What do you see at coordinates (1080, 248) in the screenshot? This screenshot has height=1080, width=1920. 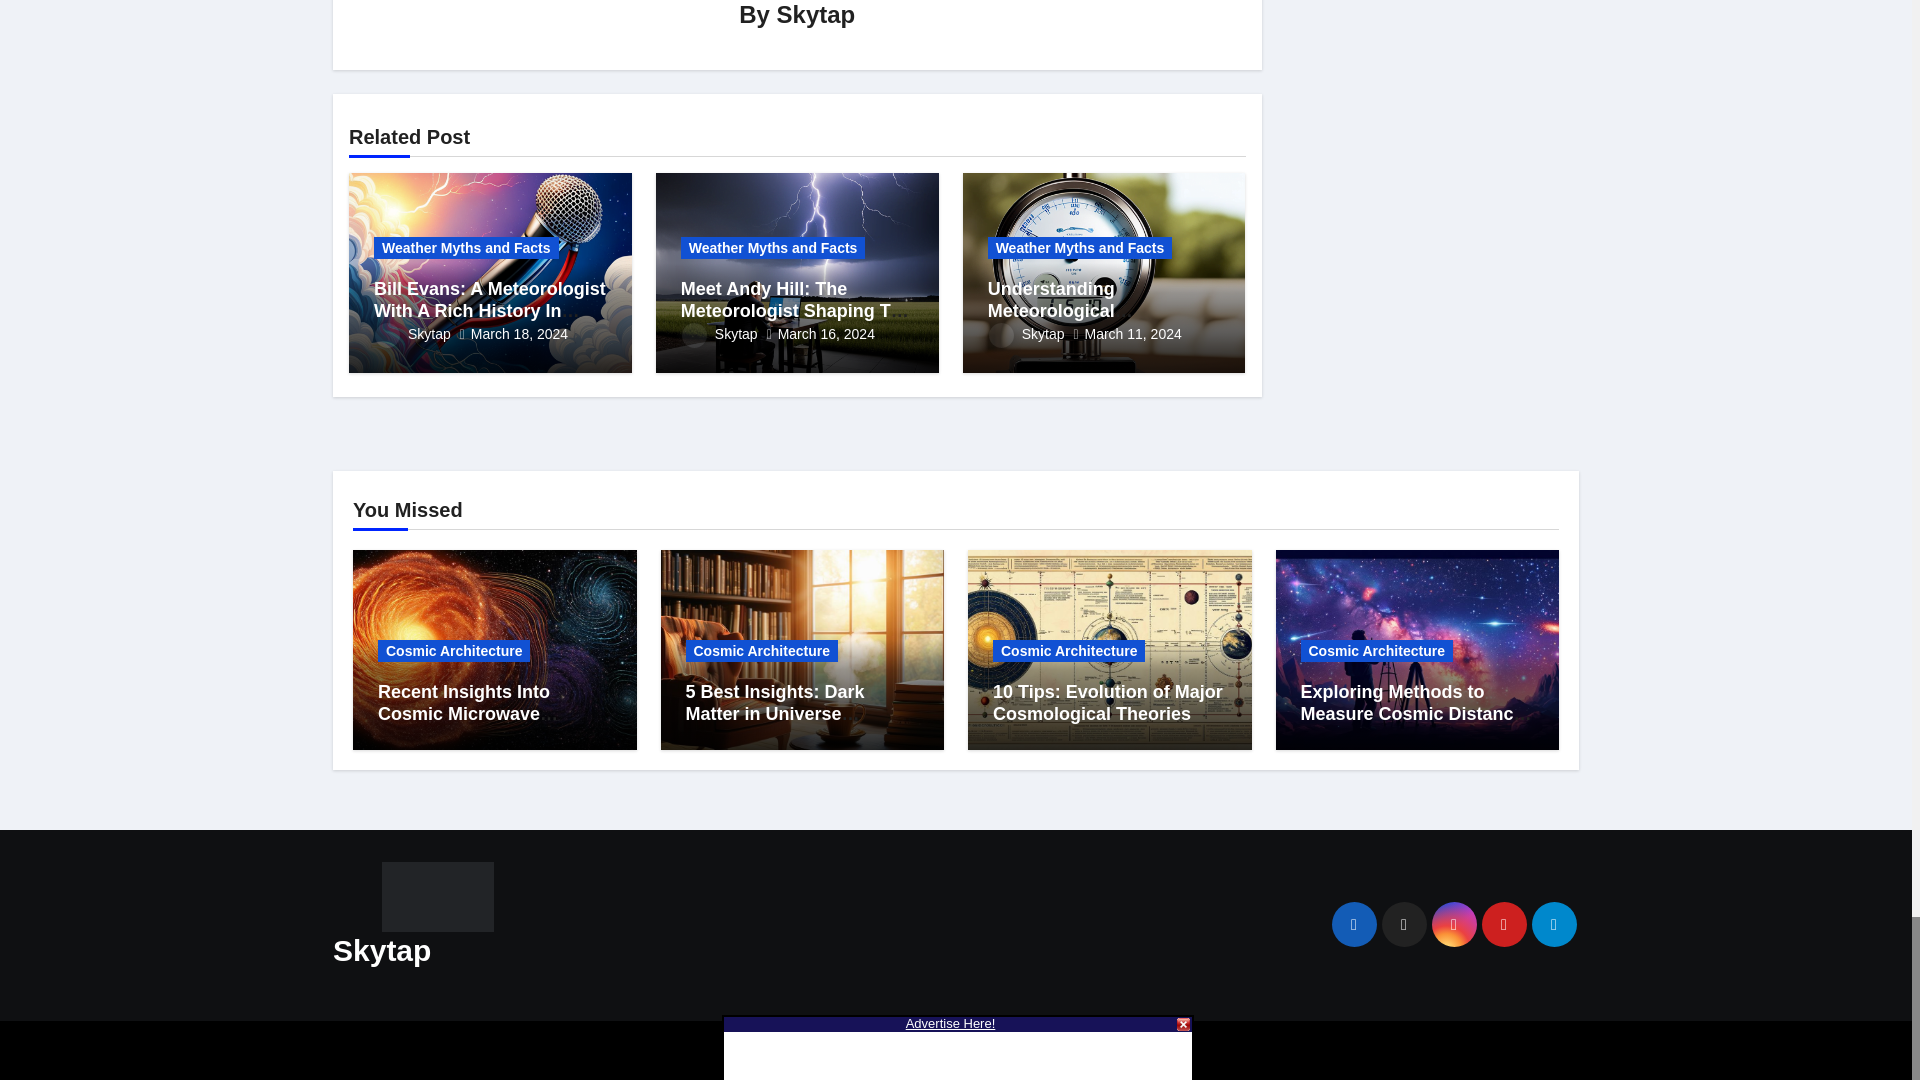 I see `Weather Myths and Facts` at bounding box center [1080, 248].